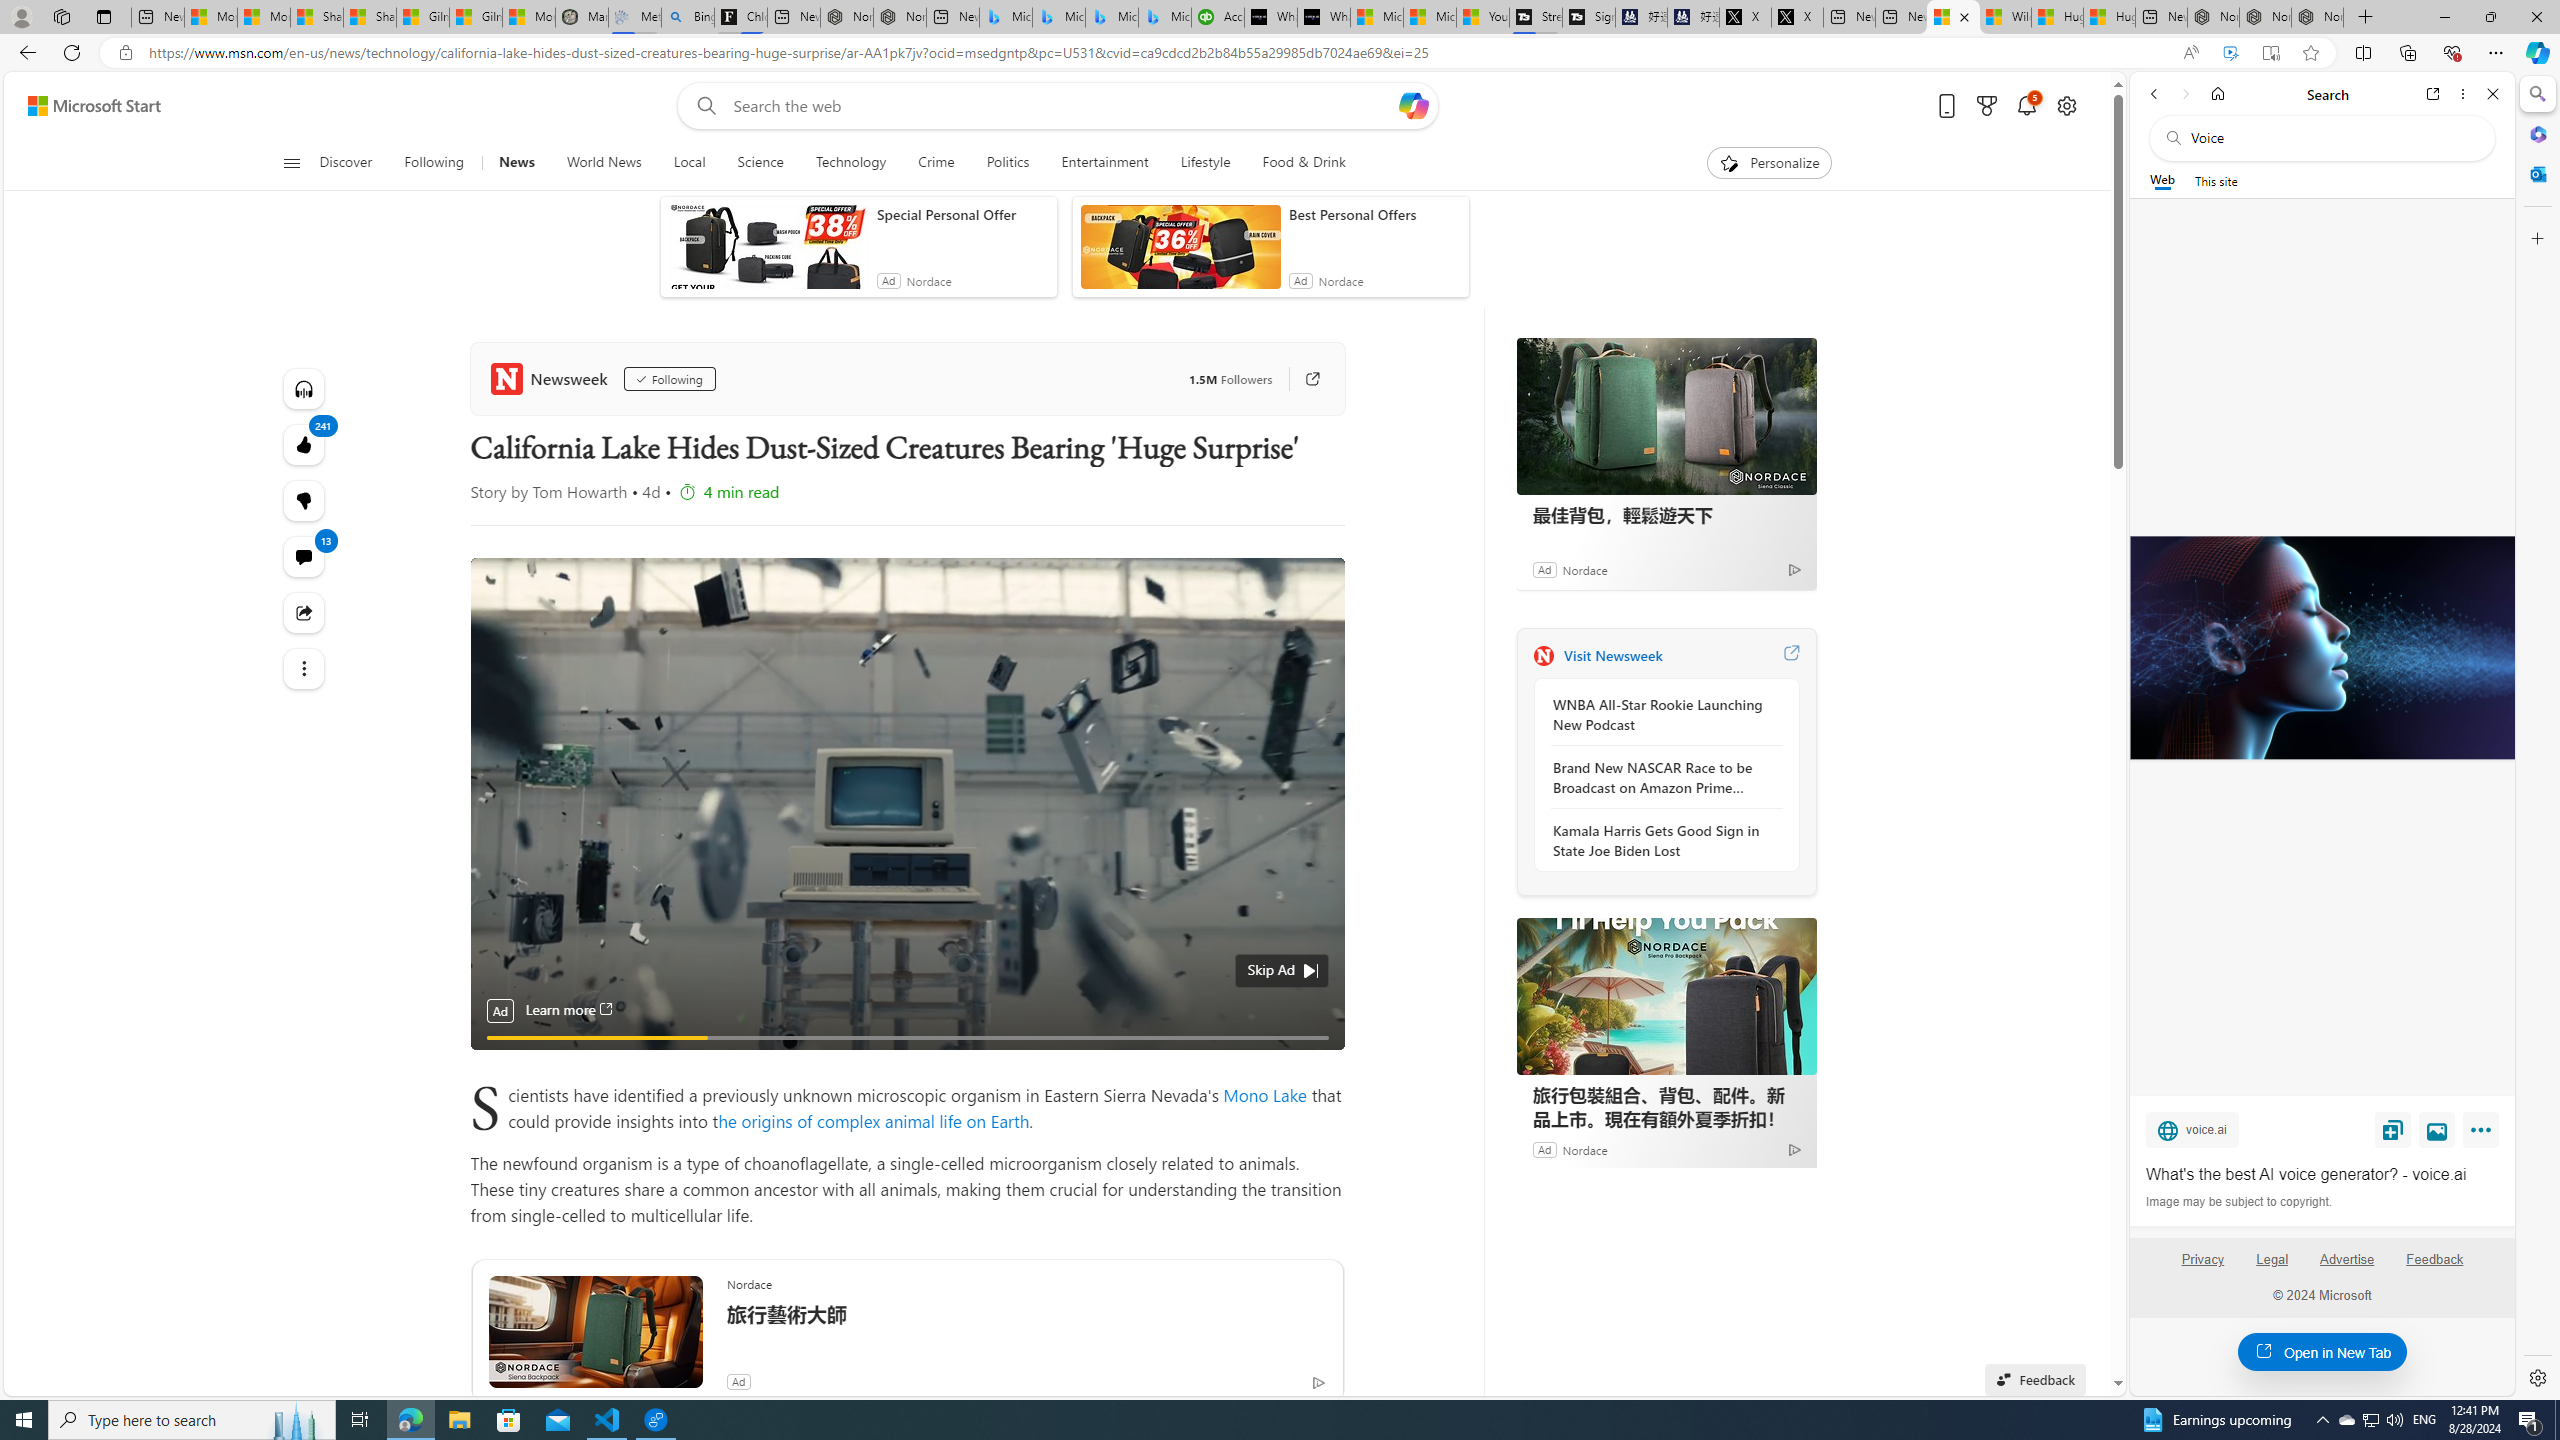  What do you see at coordinates (1266, 1094) in the screenshot?
I see `Mono Lake` at bounding box center [1266, 1094].